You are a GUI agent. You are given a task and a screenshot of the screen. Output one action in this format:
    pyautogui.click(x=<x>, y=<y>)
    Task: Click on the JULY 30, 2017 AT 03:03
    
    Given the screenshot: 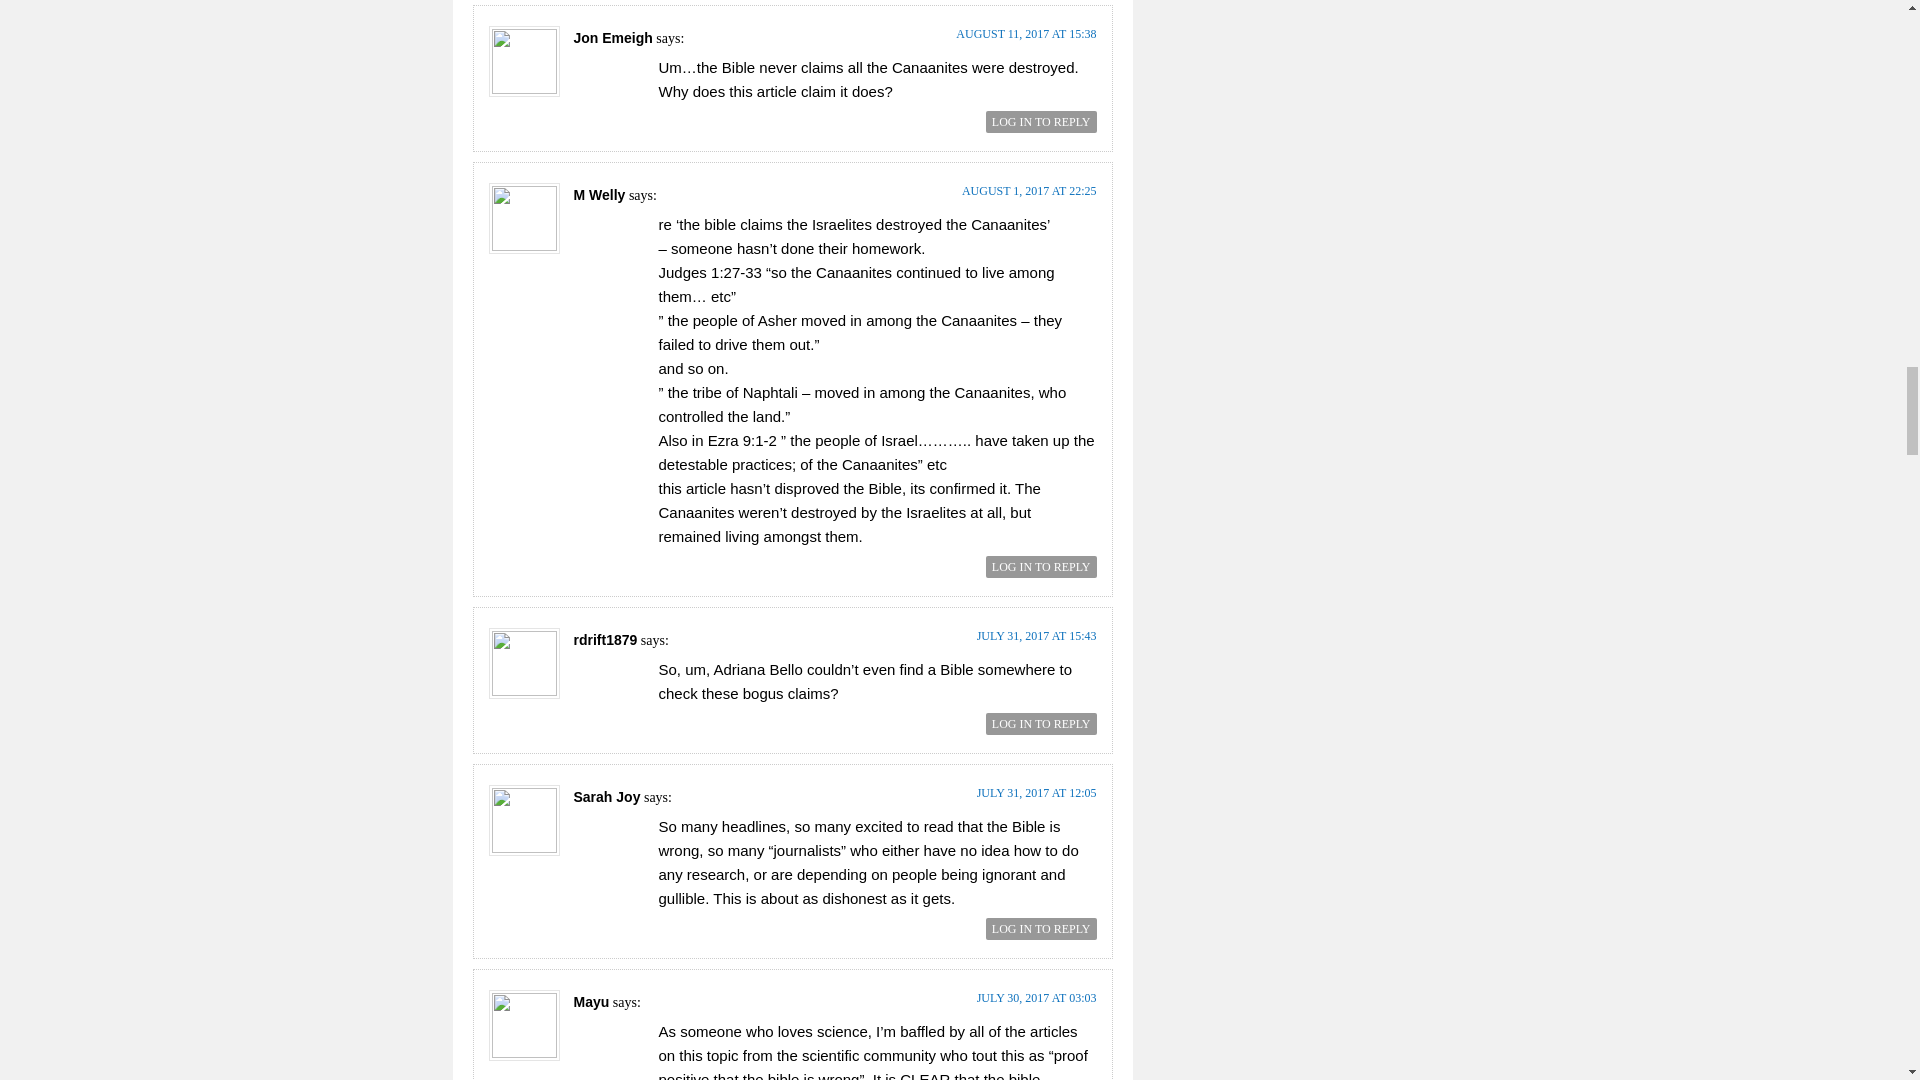 What is the action you would take?
    pyautogui.click(x=1036, y=998)
    